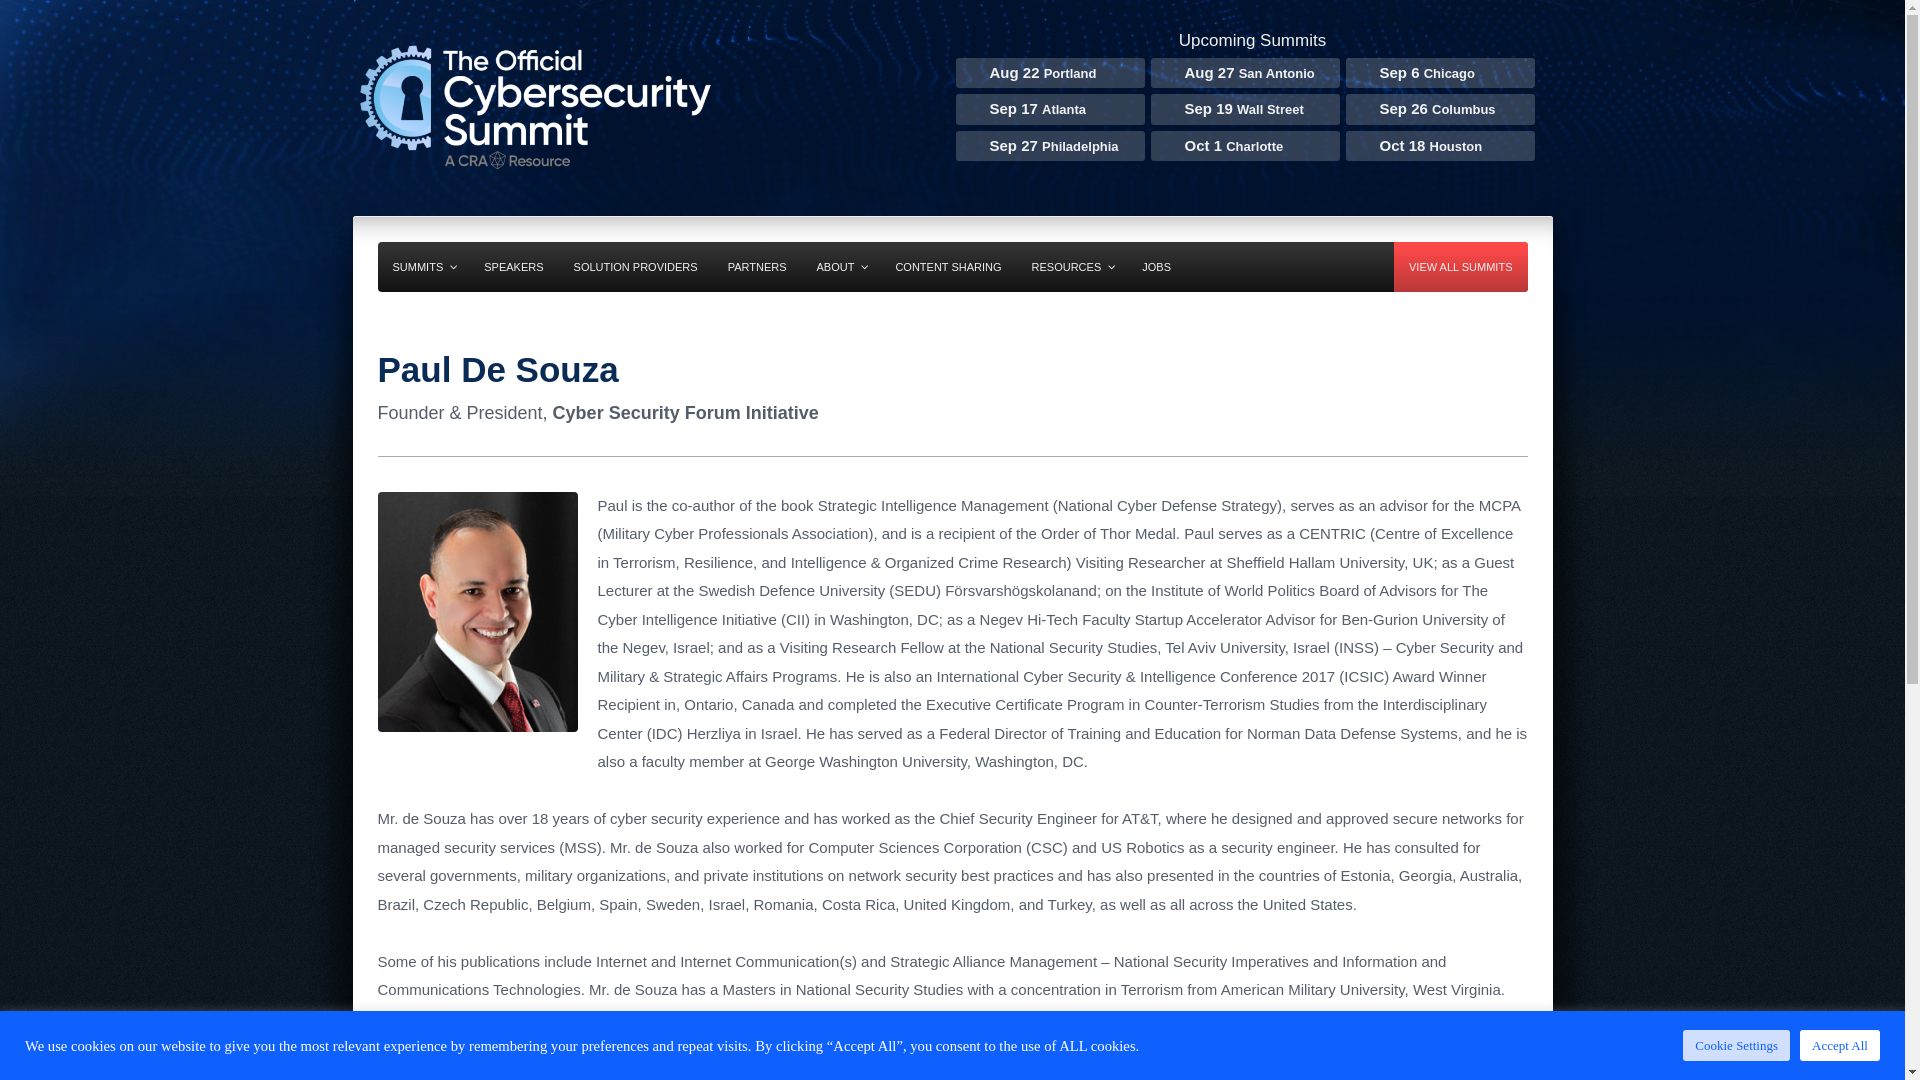  Describe the element at coordinates (1049, 74) in the screenshot. I see `Aug 22 Portland` at that location.